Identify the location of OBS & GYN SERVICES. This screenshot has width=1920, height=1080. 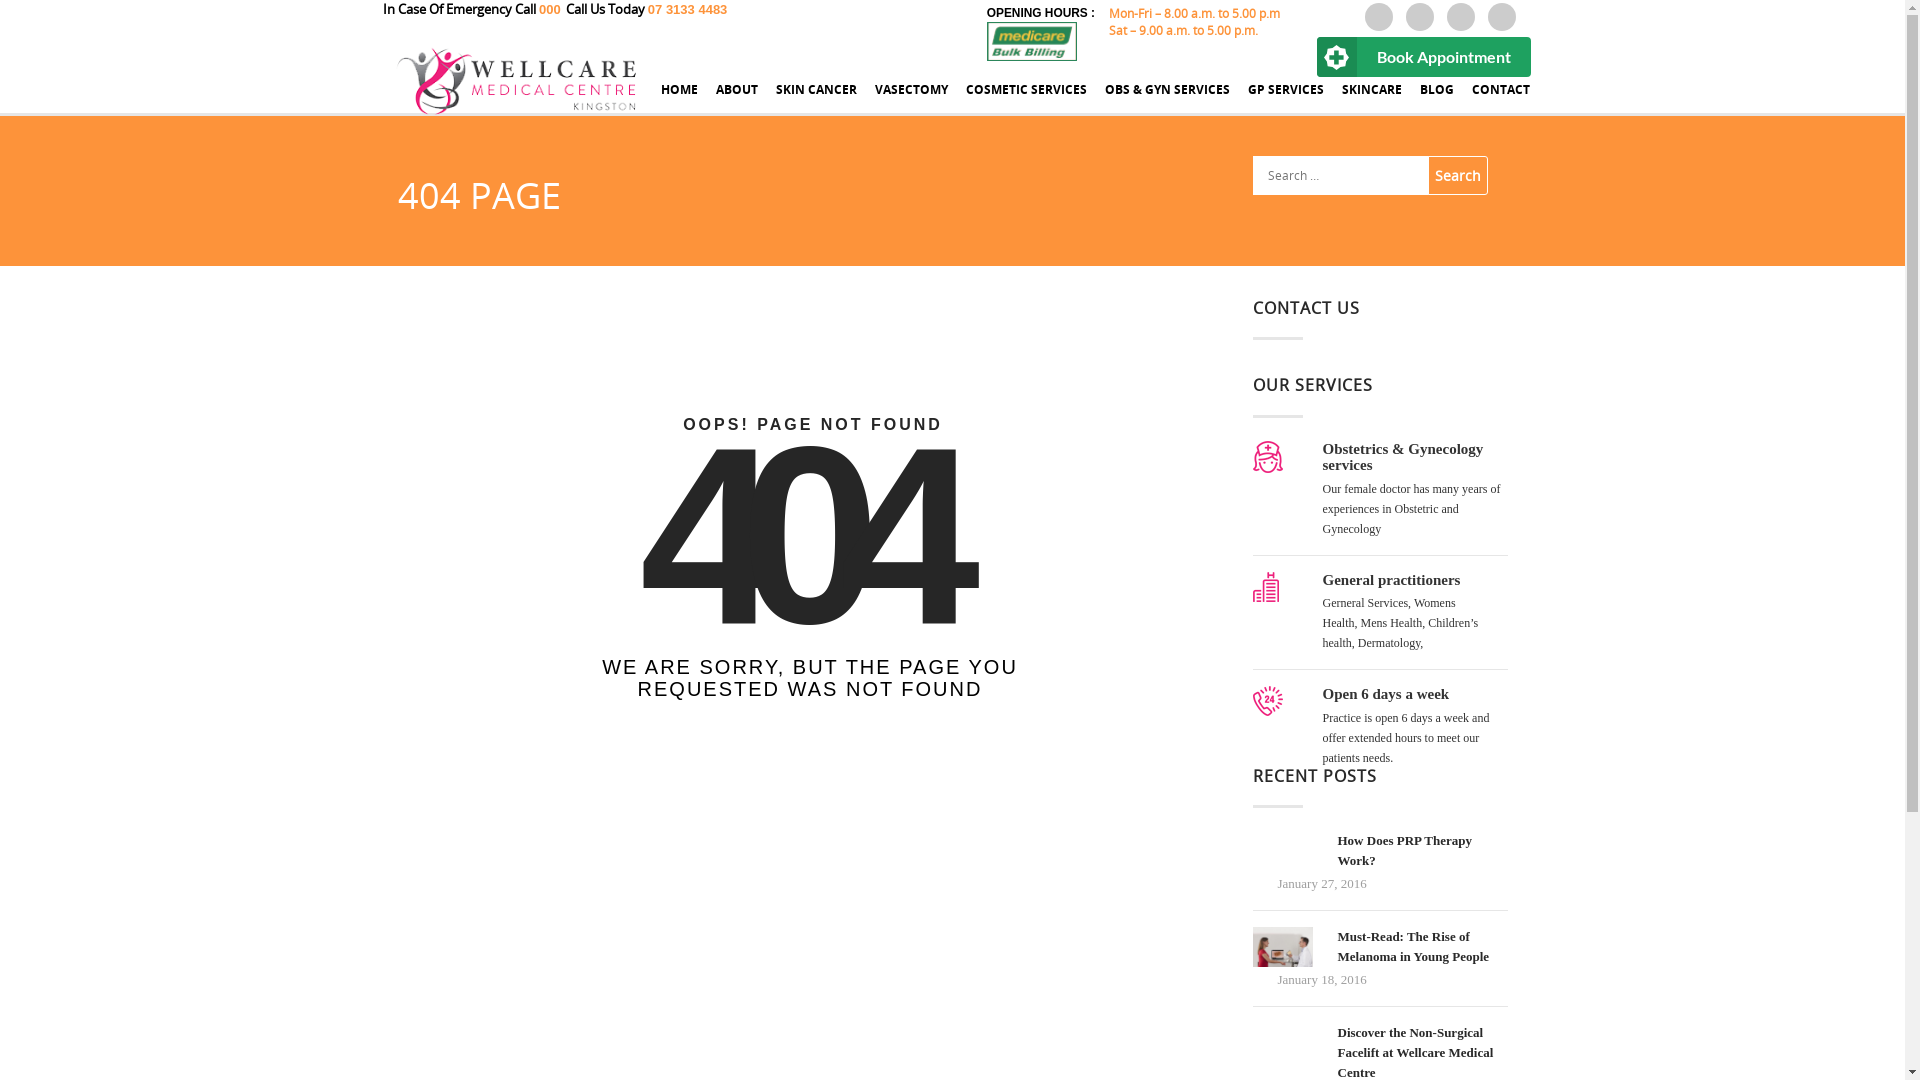
(1168, 99).